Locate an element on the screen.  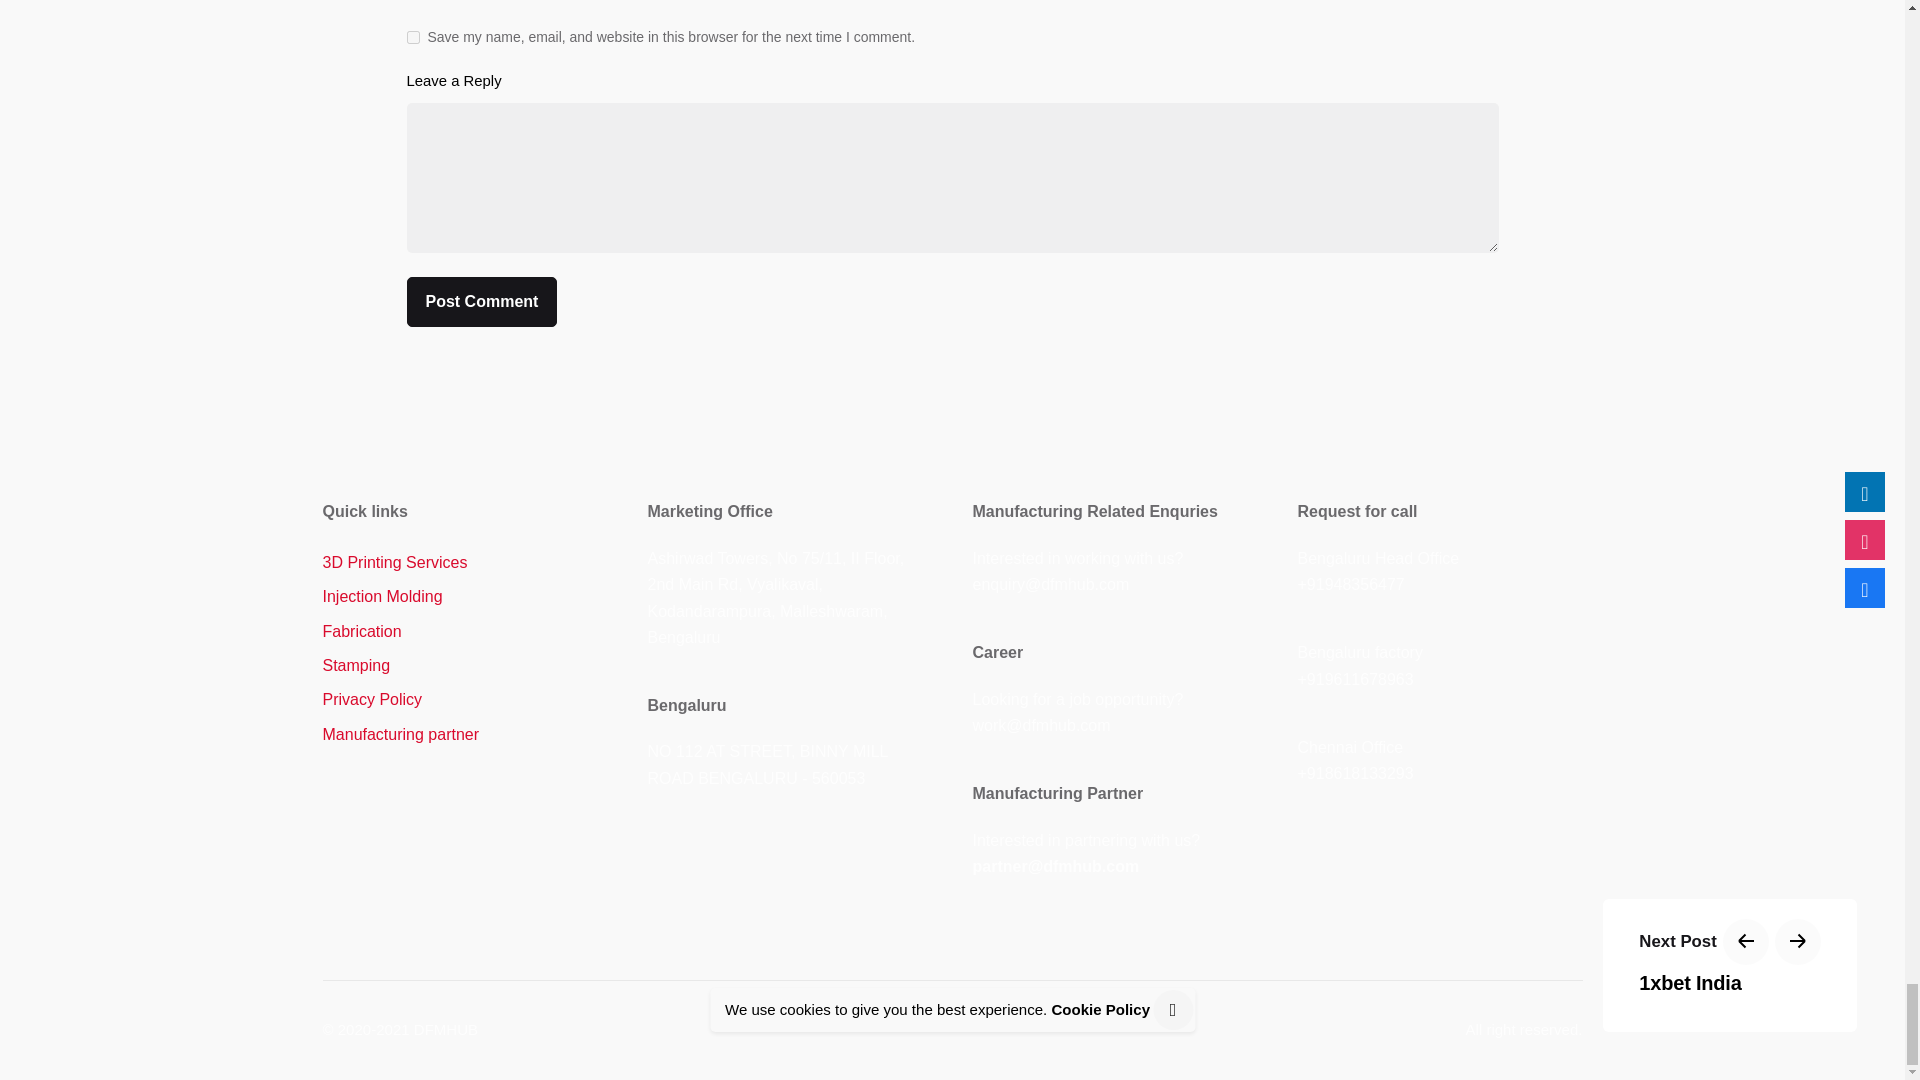
Injection Molding is located at coordinates (382, 596).